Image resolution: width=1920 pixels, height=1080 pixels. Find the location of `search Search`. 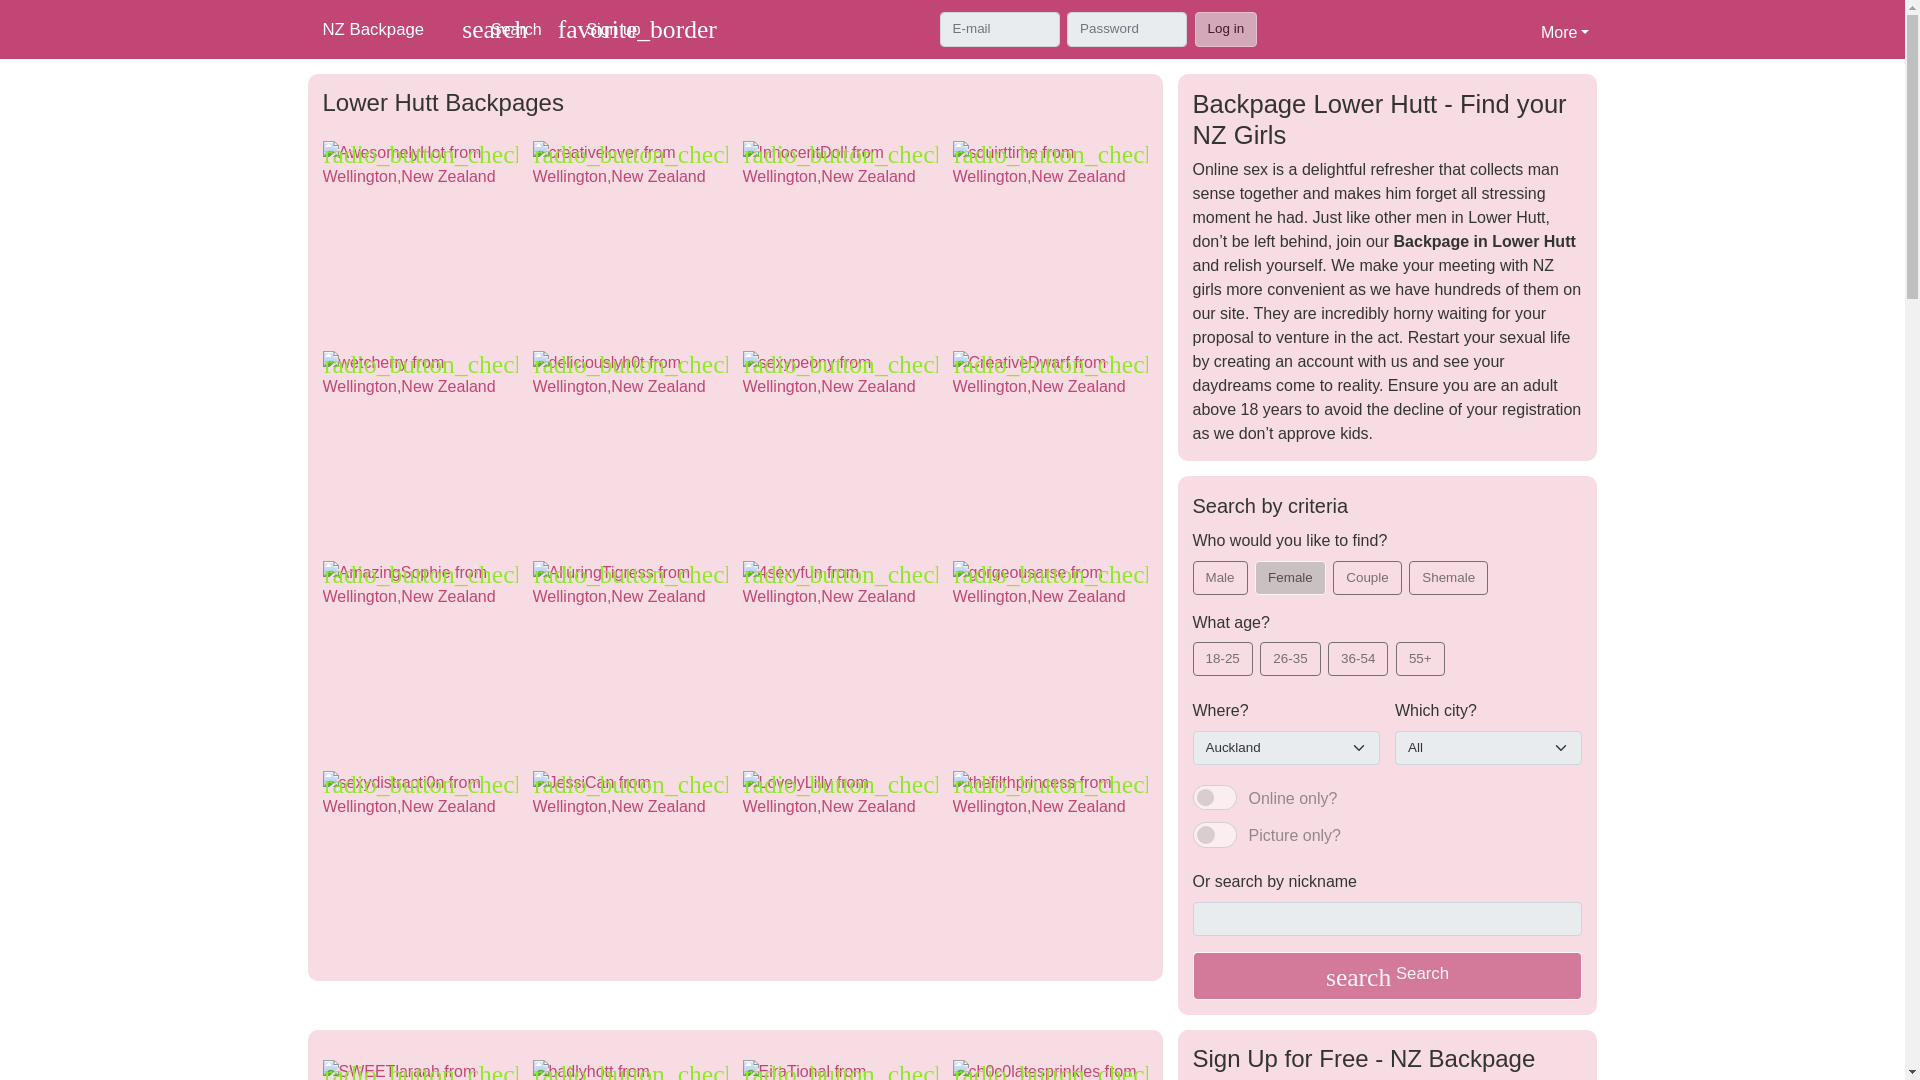

search Search is located at coordinates (1214, 834).